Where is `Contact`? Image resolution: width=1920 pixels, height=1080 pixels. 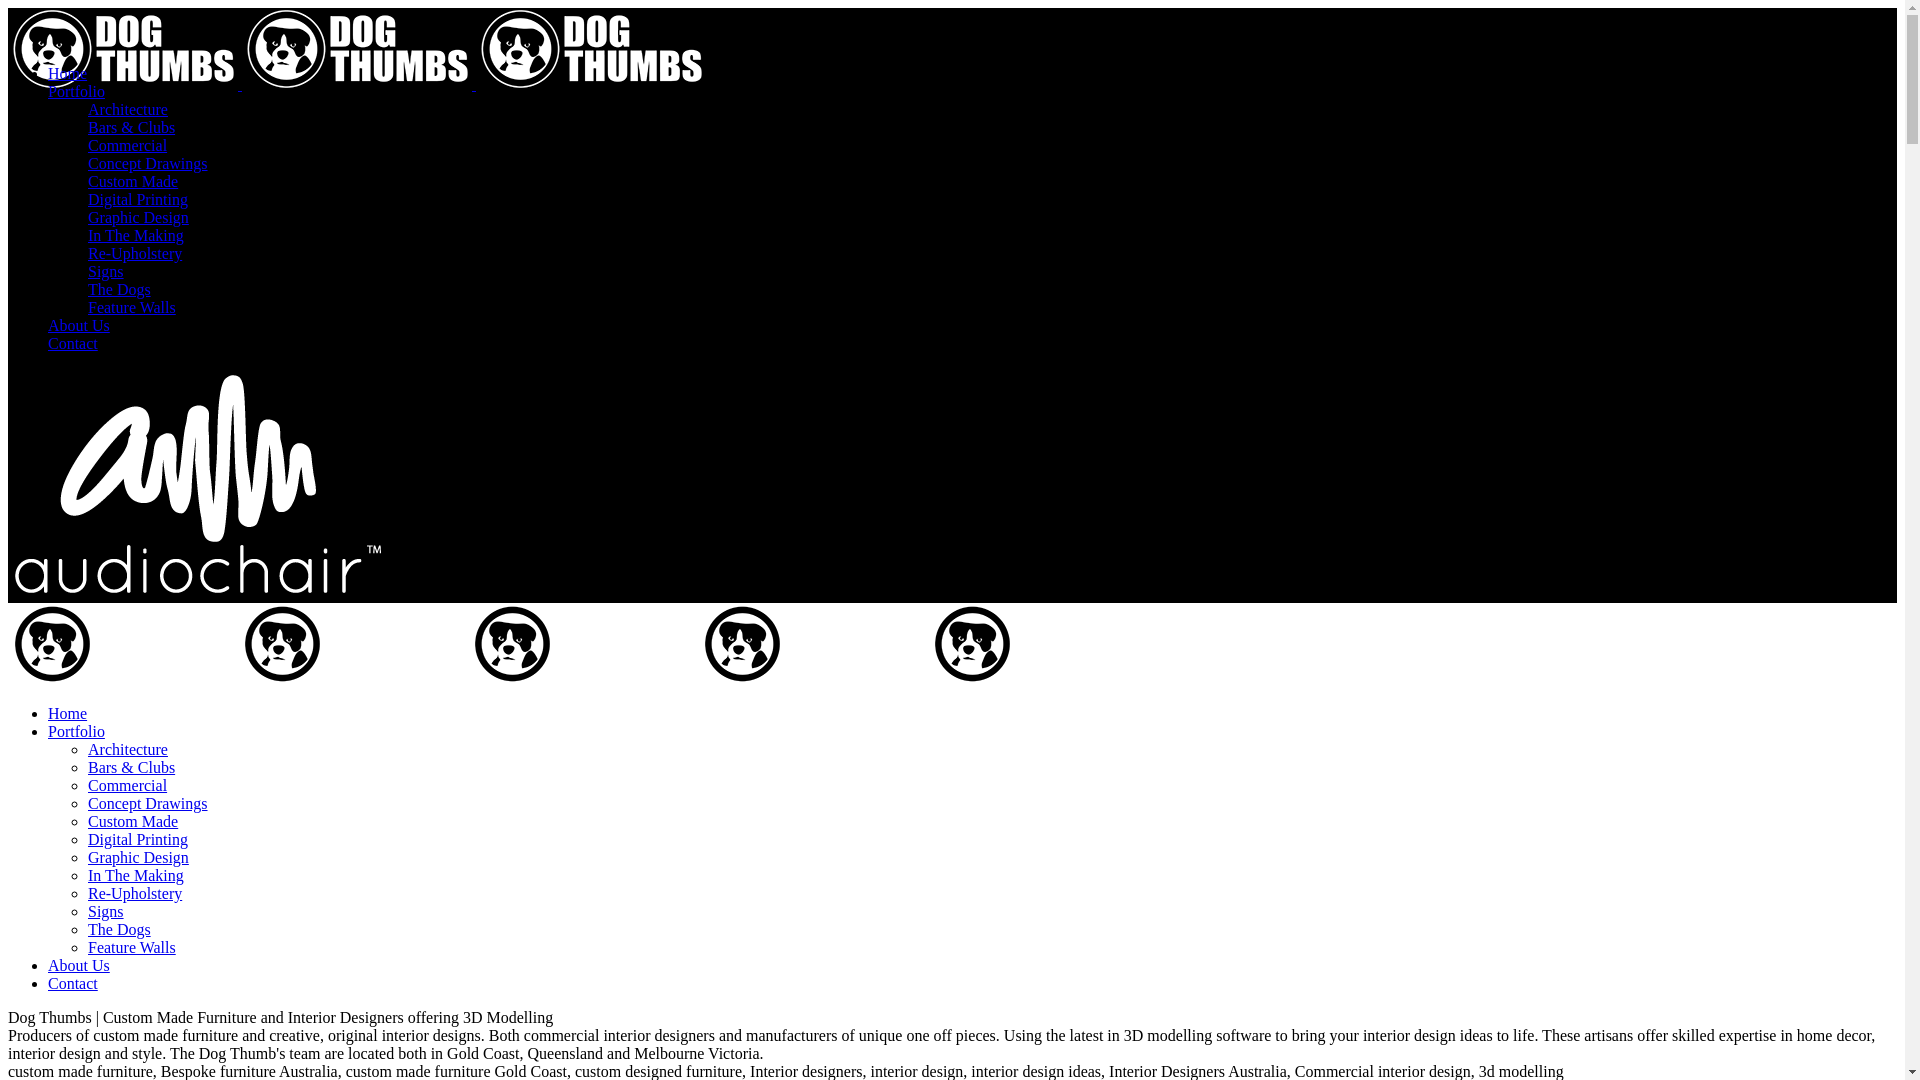
Contact is located at coordinates (73, 344).